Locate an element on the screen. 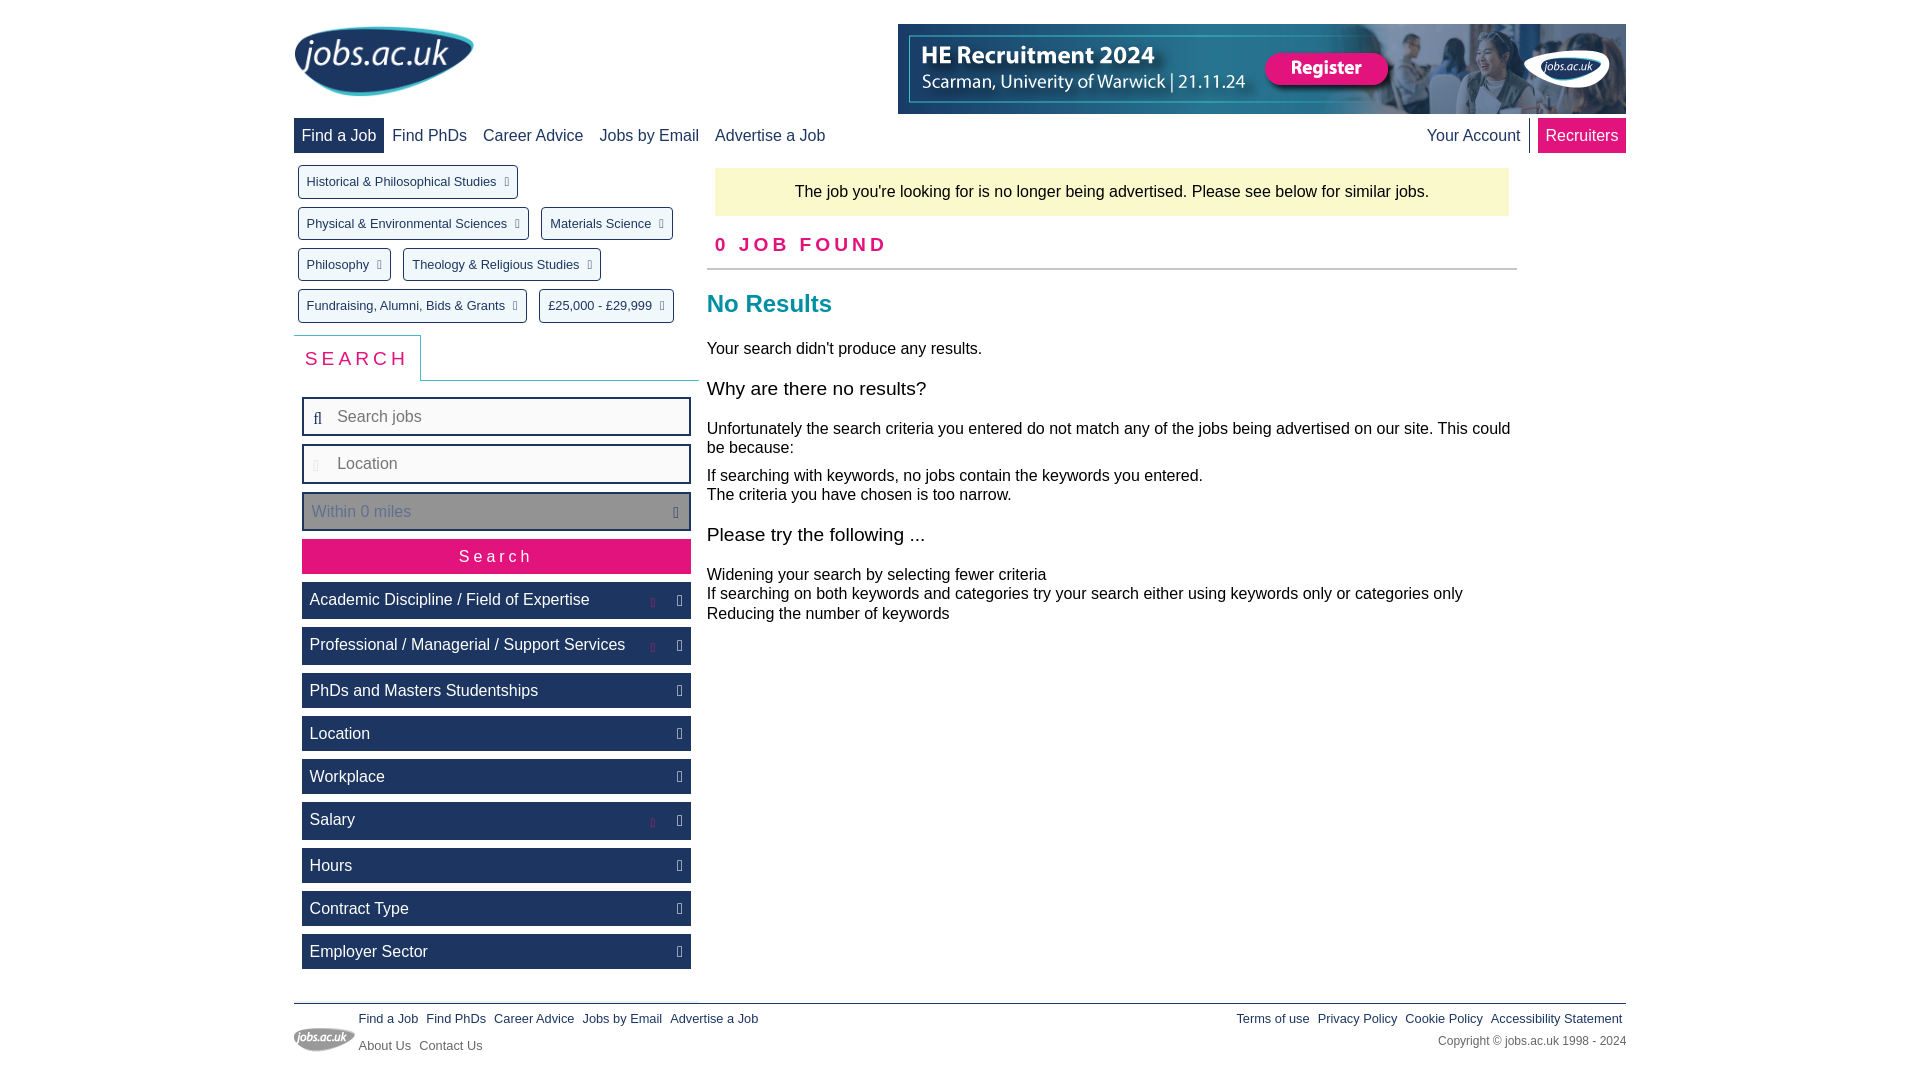 The image size is (1920, 1080). distance is located at coordinates (496, 511).